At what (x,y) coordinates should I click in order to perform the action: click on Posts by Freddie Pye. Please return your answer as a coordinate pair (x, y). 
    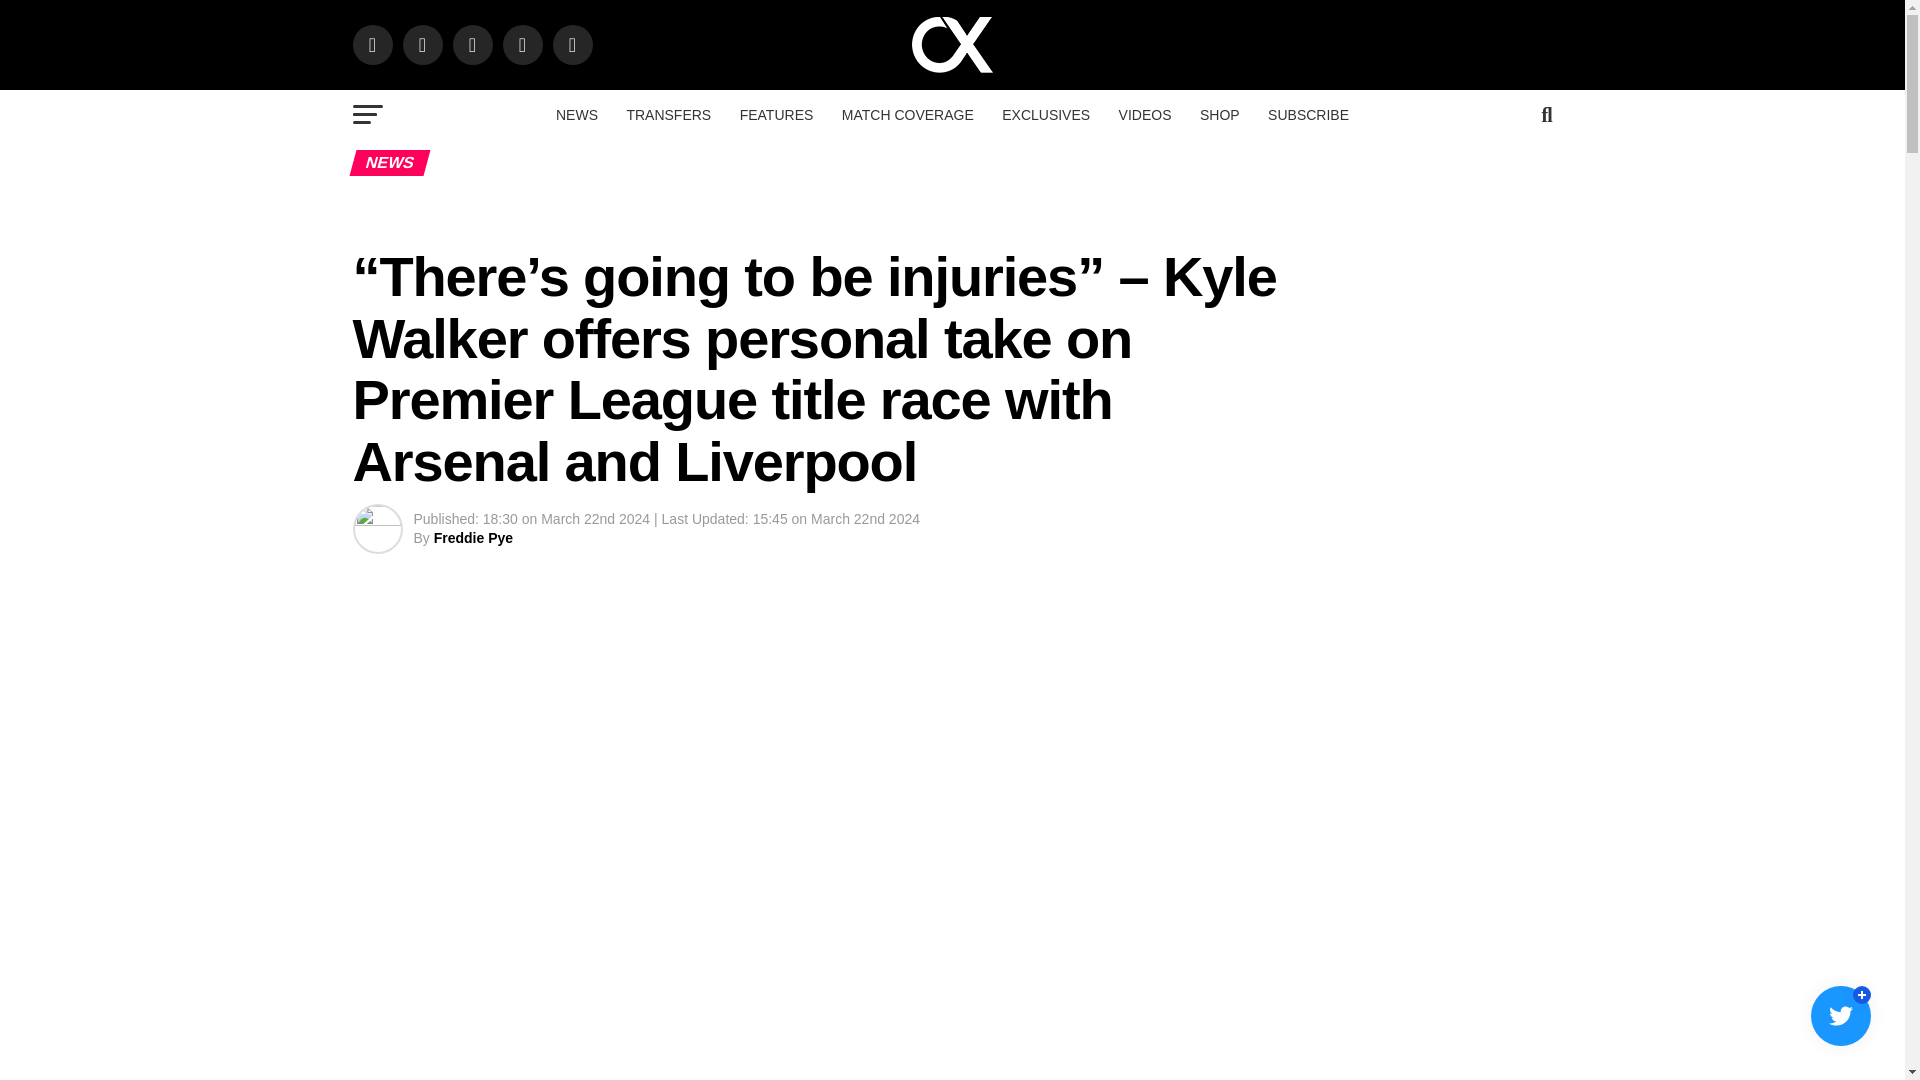
    Looking at the image, I should click on (472, 538).